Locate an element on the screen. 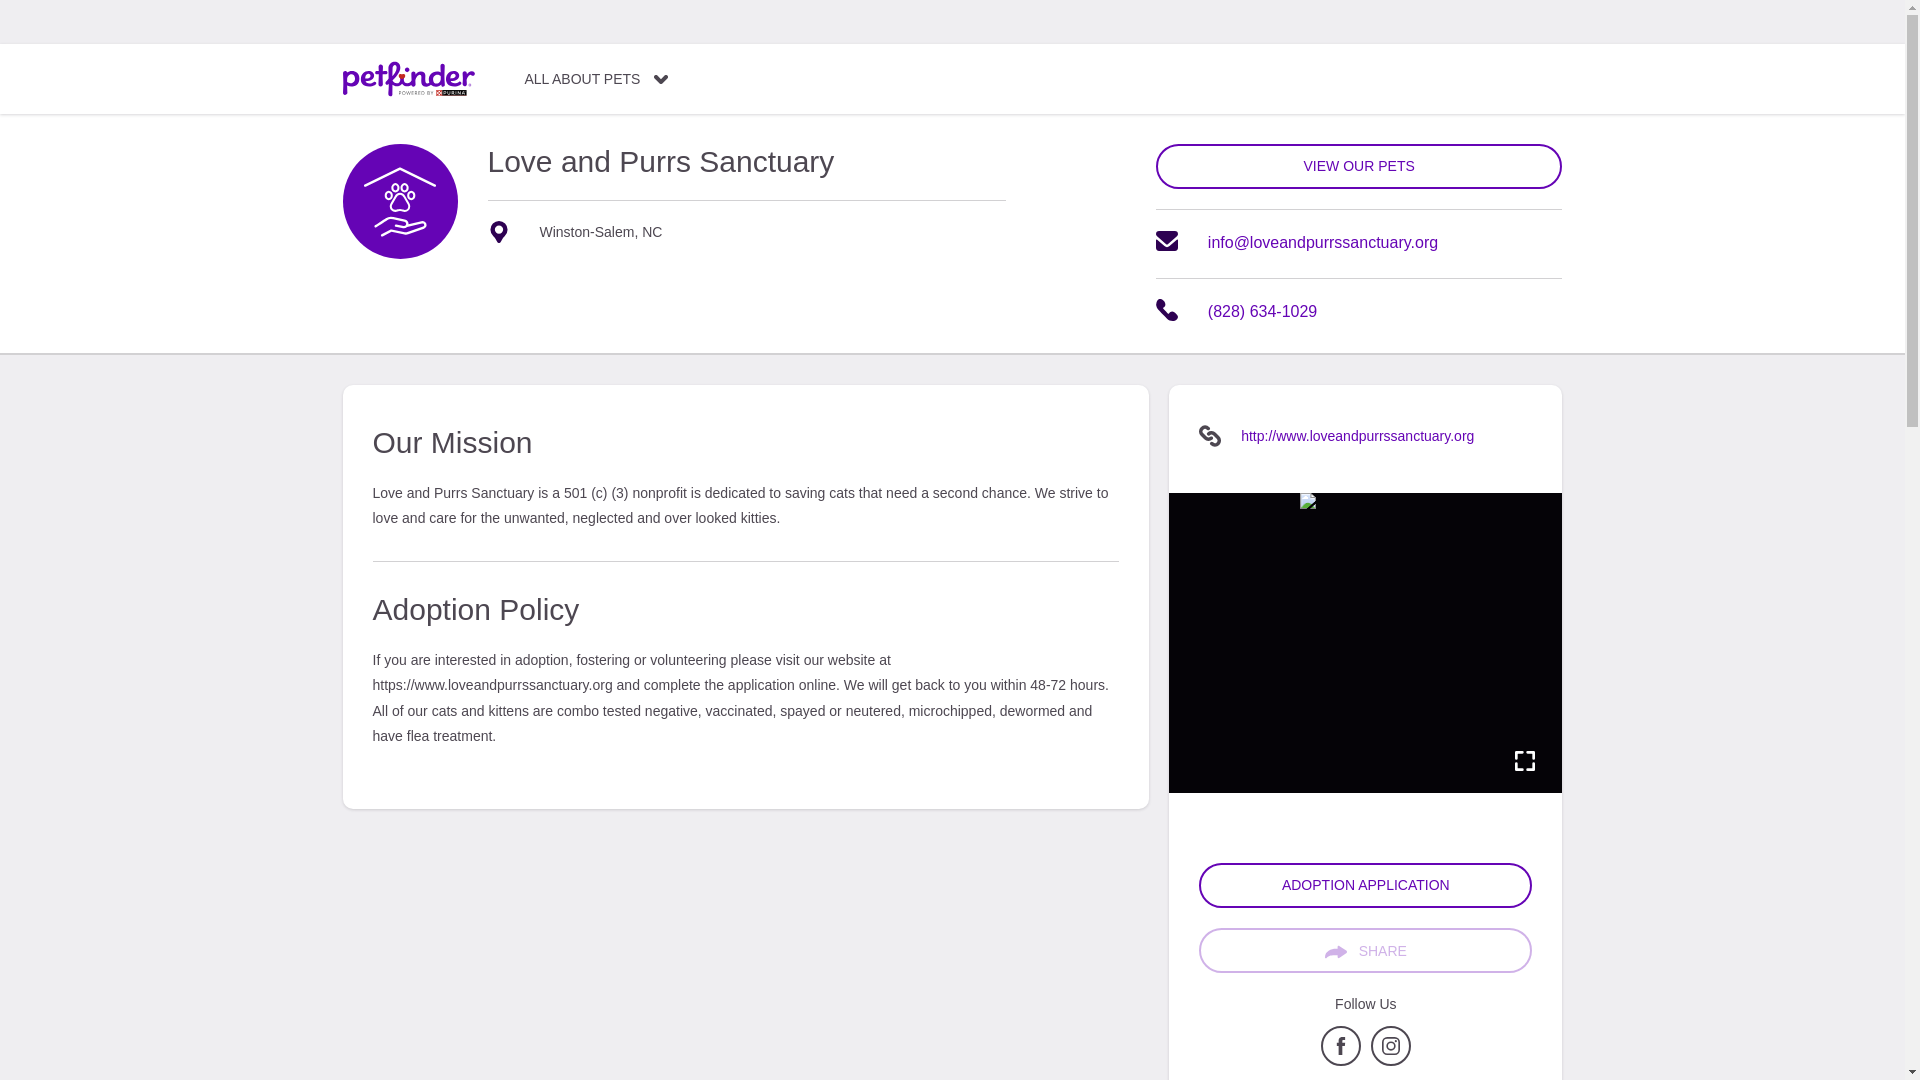 Image resolution: width=1920 pixels, height=1080 pixels. Follow Us on Instagram is located at coordinates (1390, 1061).